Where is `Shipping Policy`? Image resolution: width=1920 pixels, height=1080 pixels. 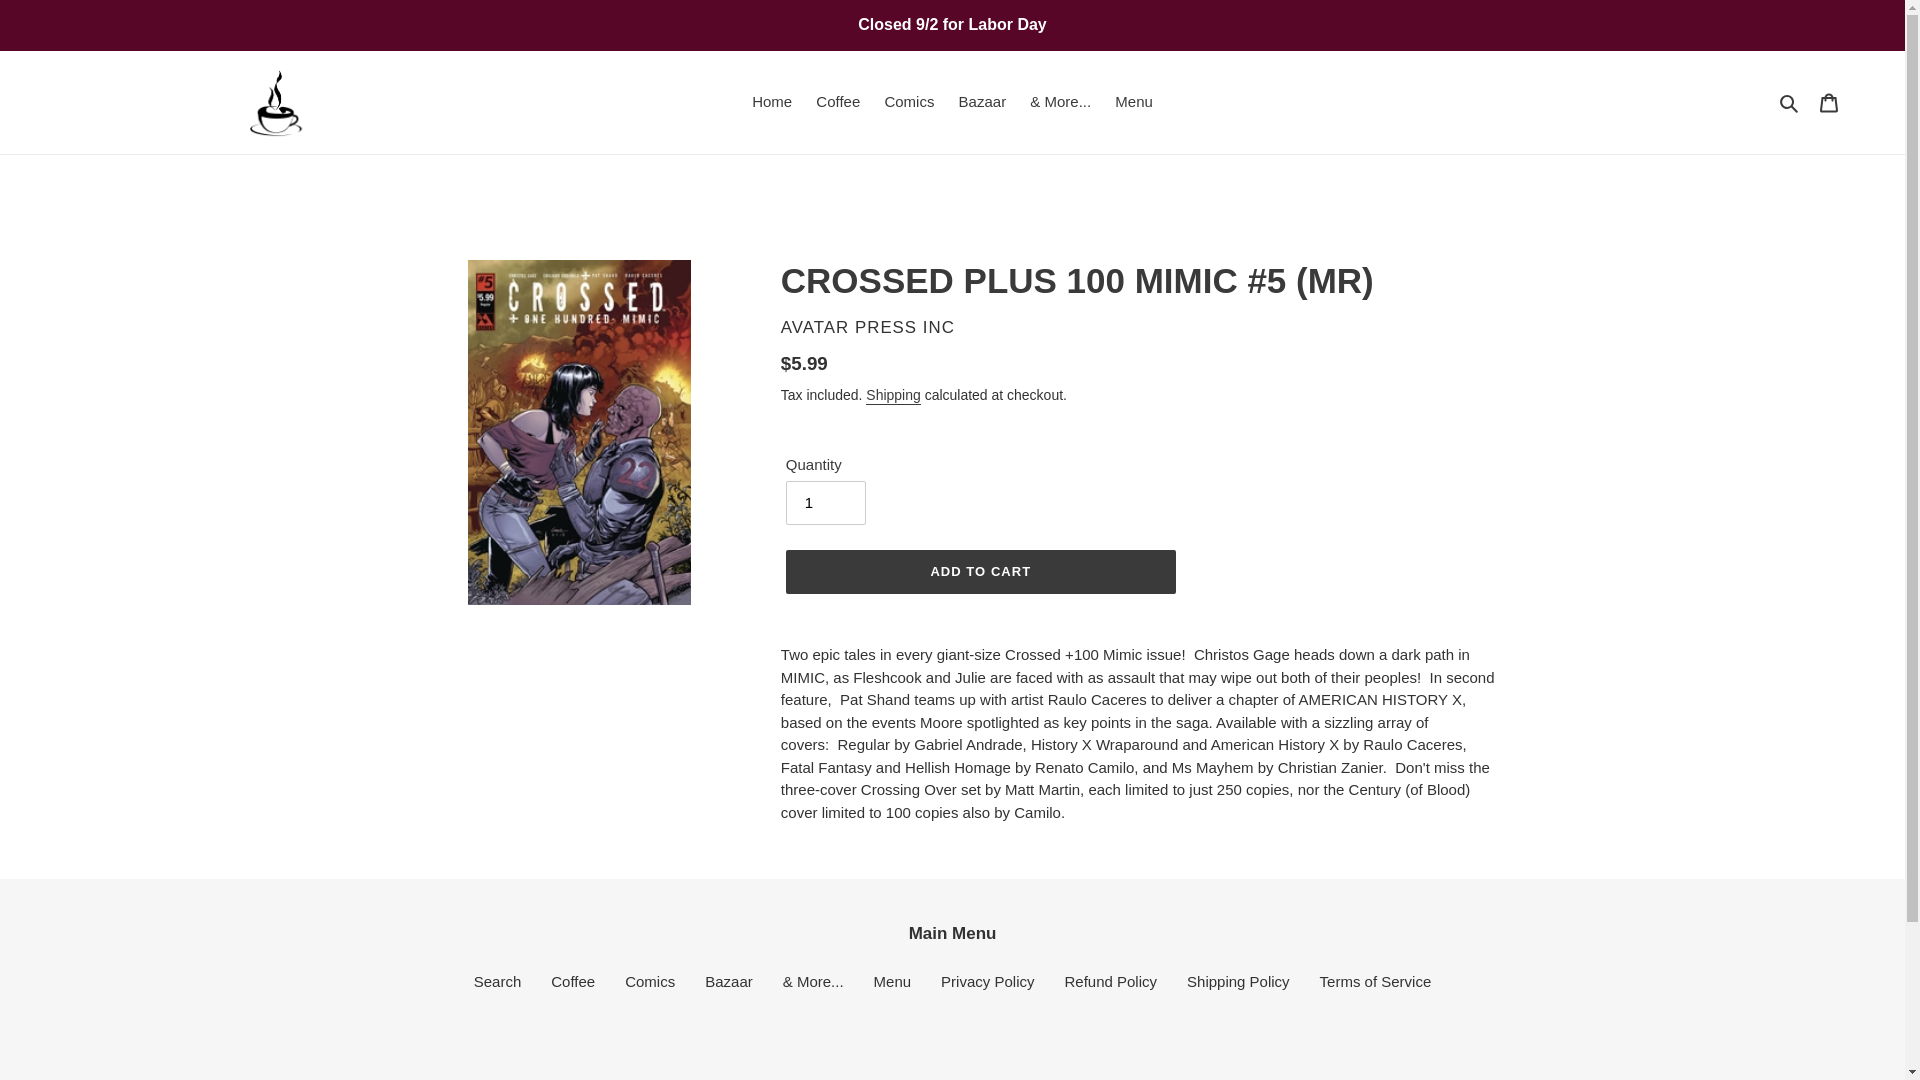 Shipping Policy is located at coordinates (1238, 982).